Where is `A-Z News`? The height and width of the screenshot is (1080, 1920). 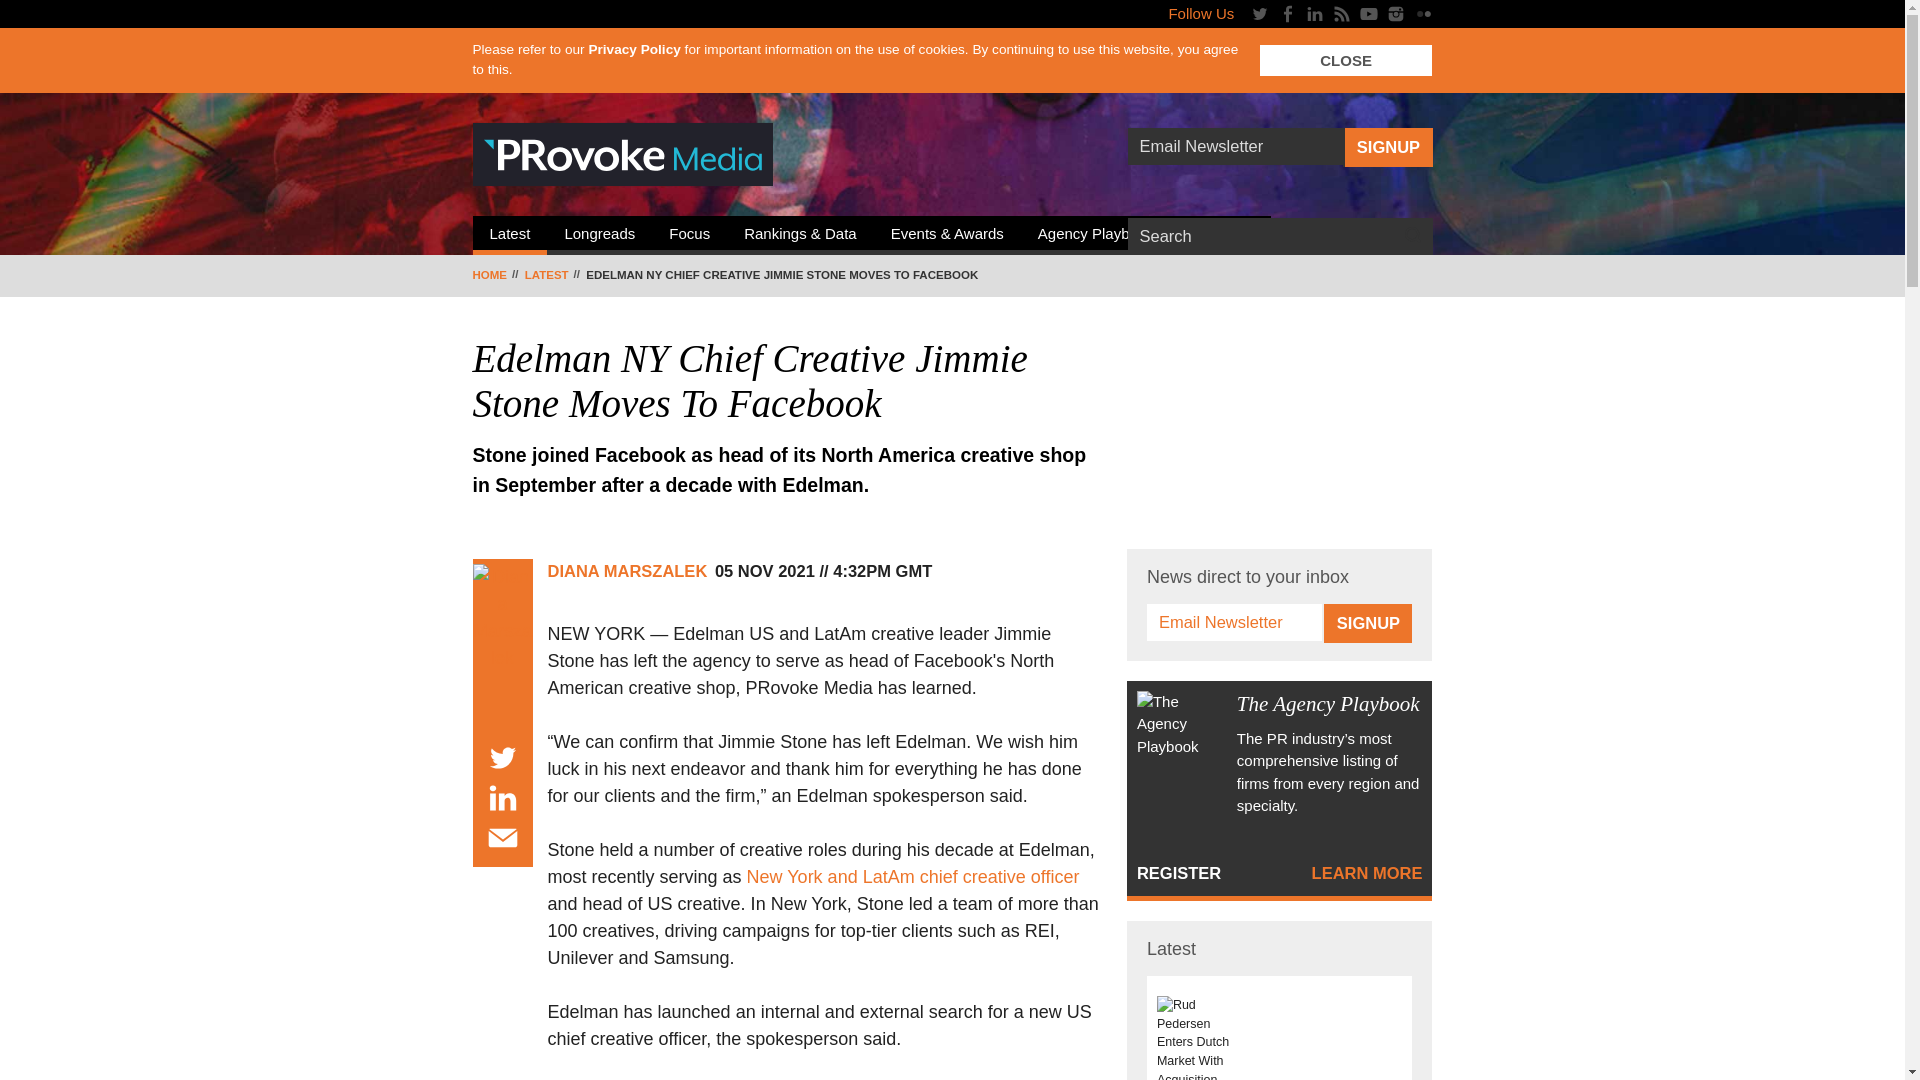 A-Z News is located at coordinates (1221, 236).